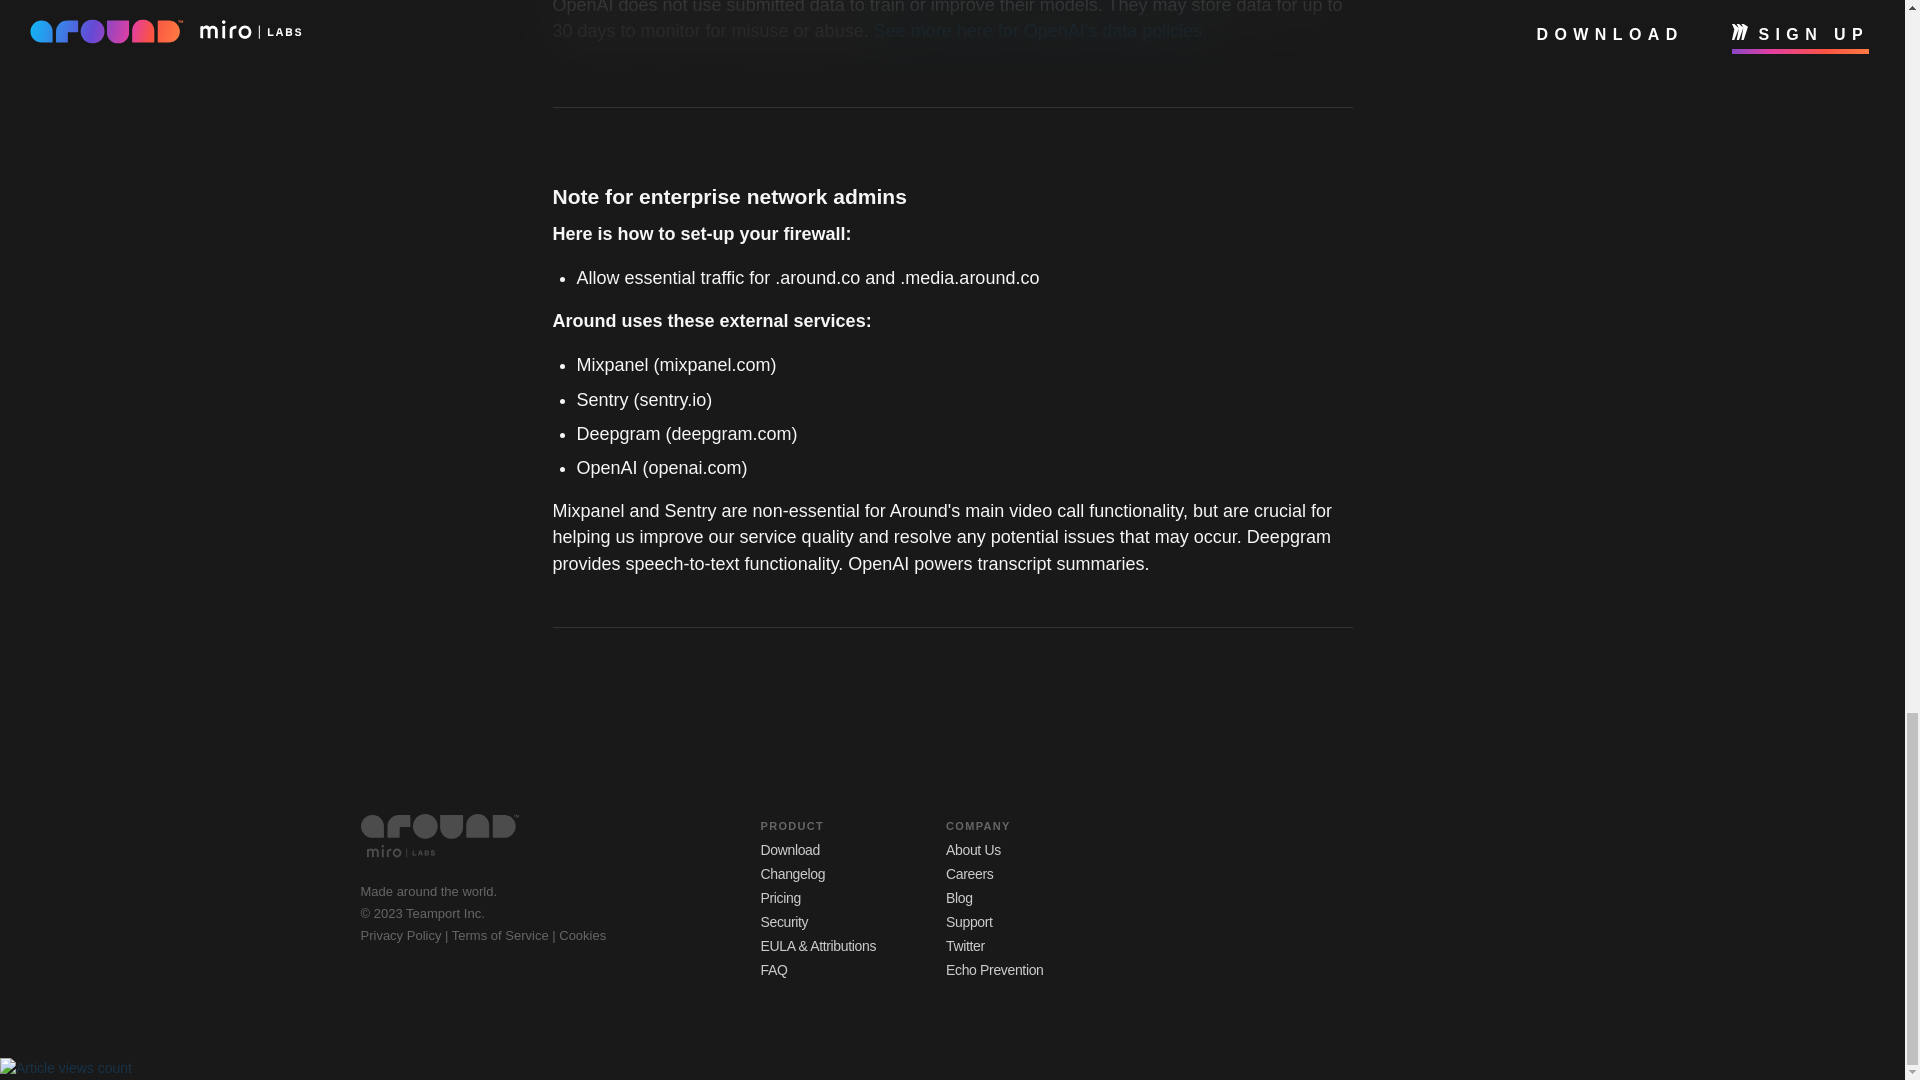 Image resolution: width=1920 pixels, height=1080 pixels. I want to click on Pricing, so click(780, 898).